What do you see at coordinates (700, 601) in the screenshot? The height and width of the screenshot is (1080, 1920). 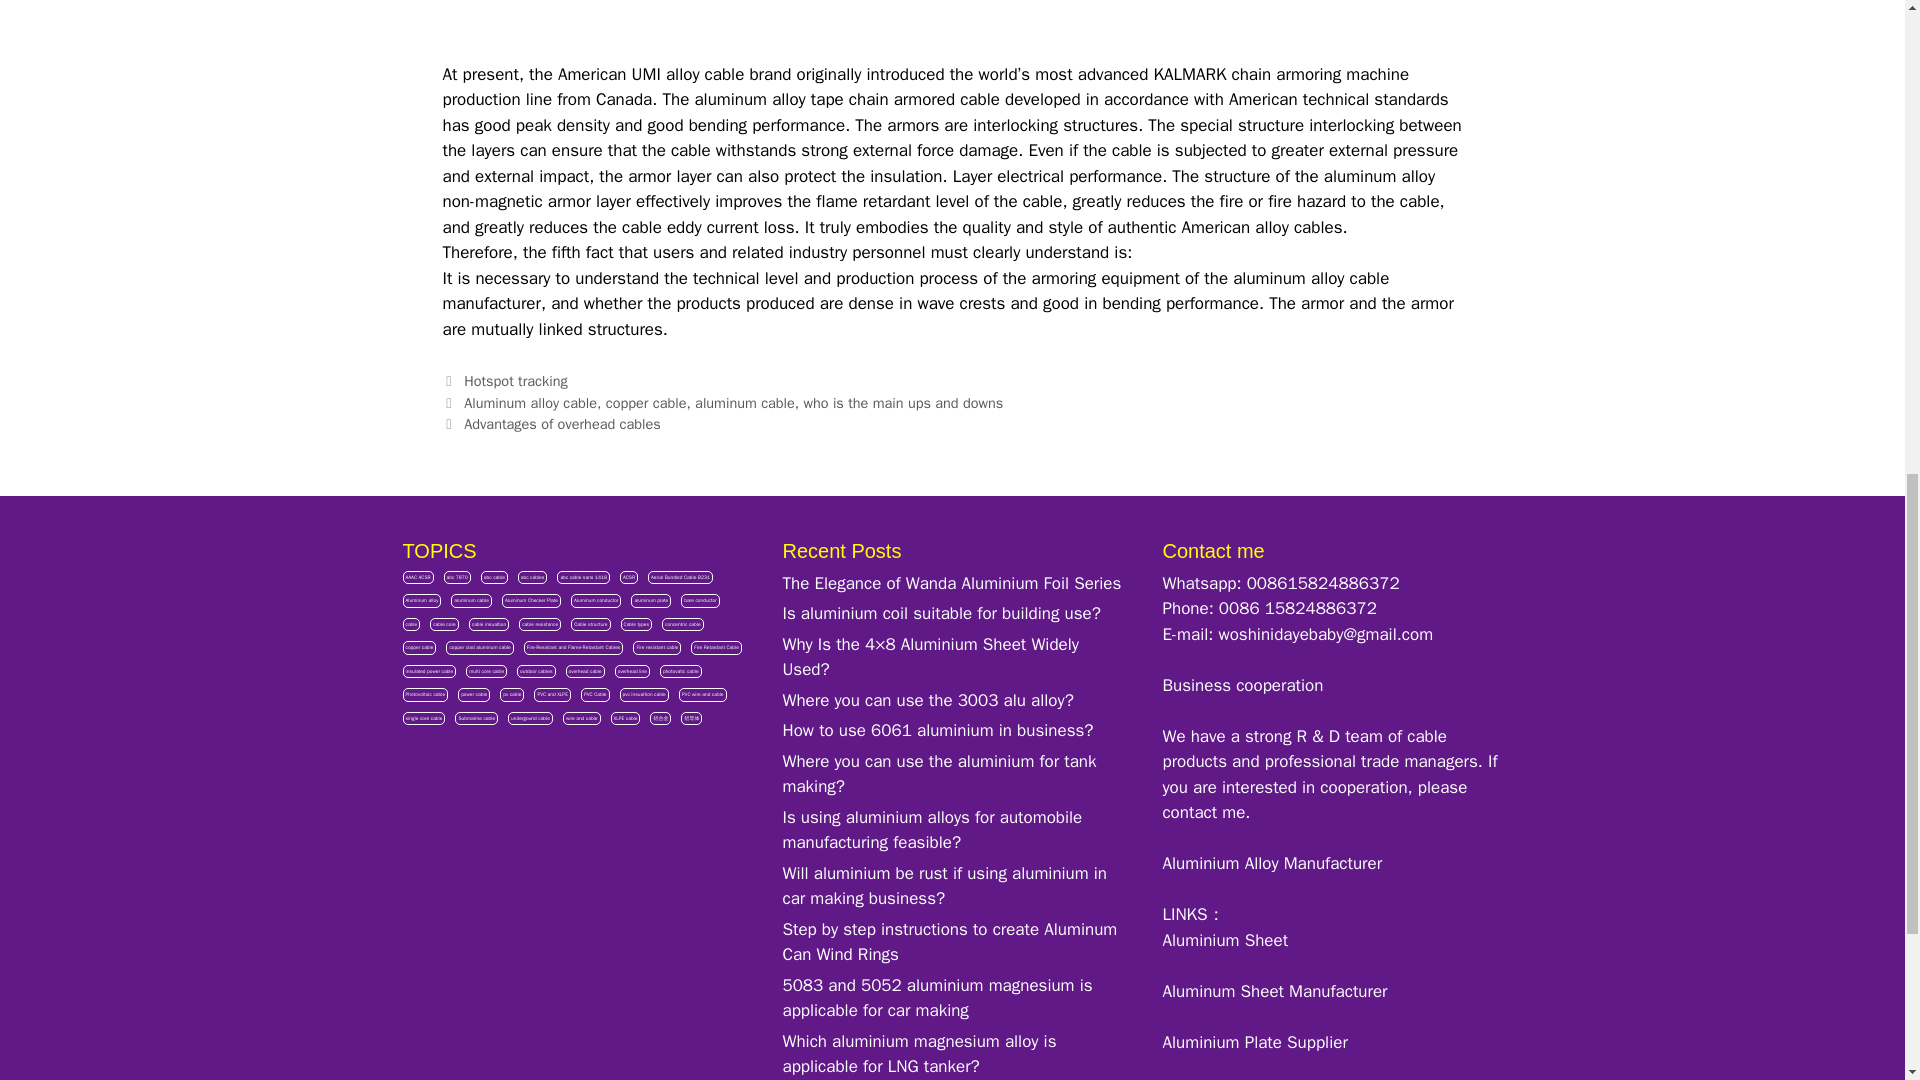 I see `bare conductor` at bounding box center [700, 601].